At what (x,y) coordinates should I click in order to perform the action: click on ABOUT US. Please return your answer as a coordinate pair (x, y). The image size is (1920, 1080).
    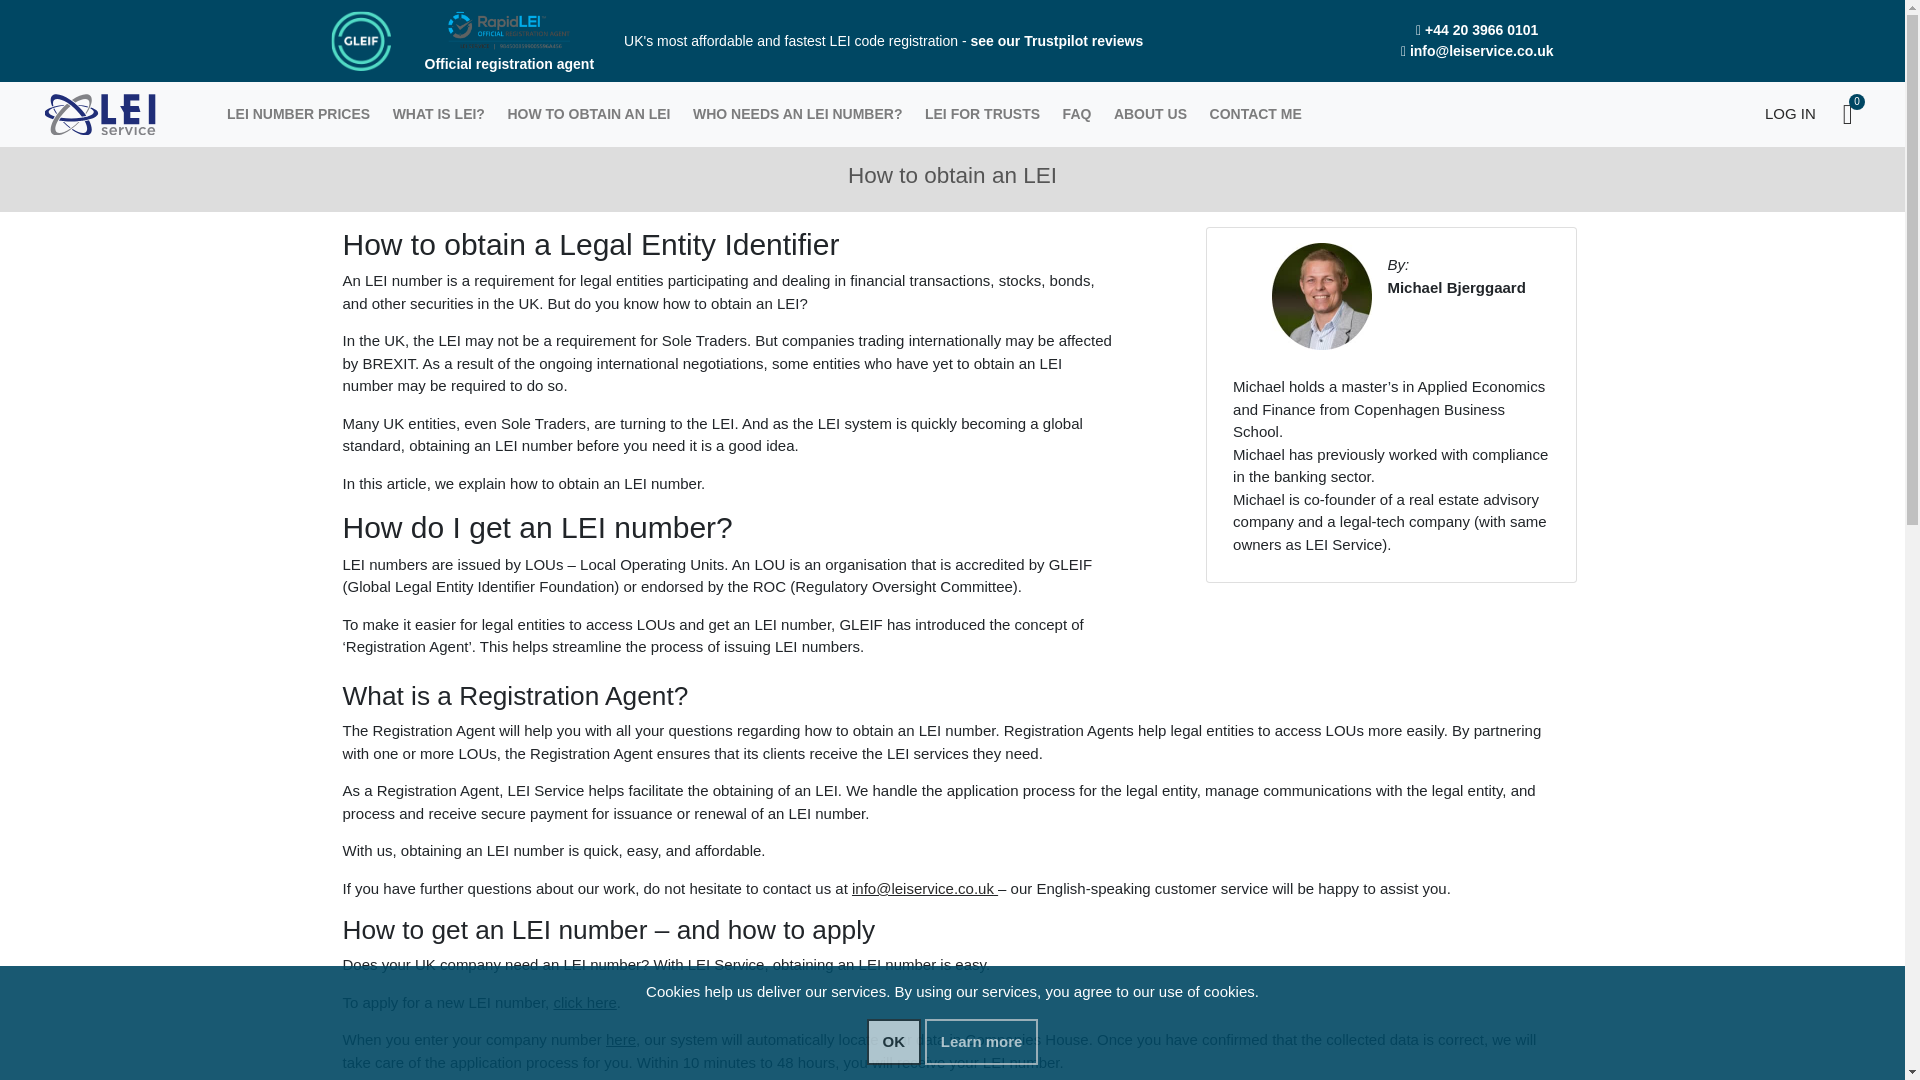
    Looking at the image, I should click on (1150, 114).